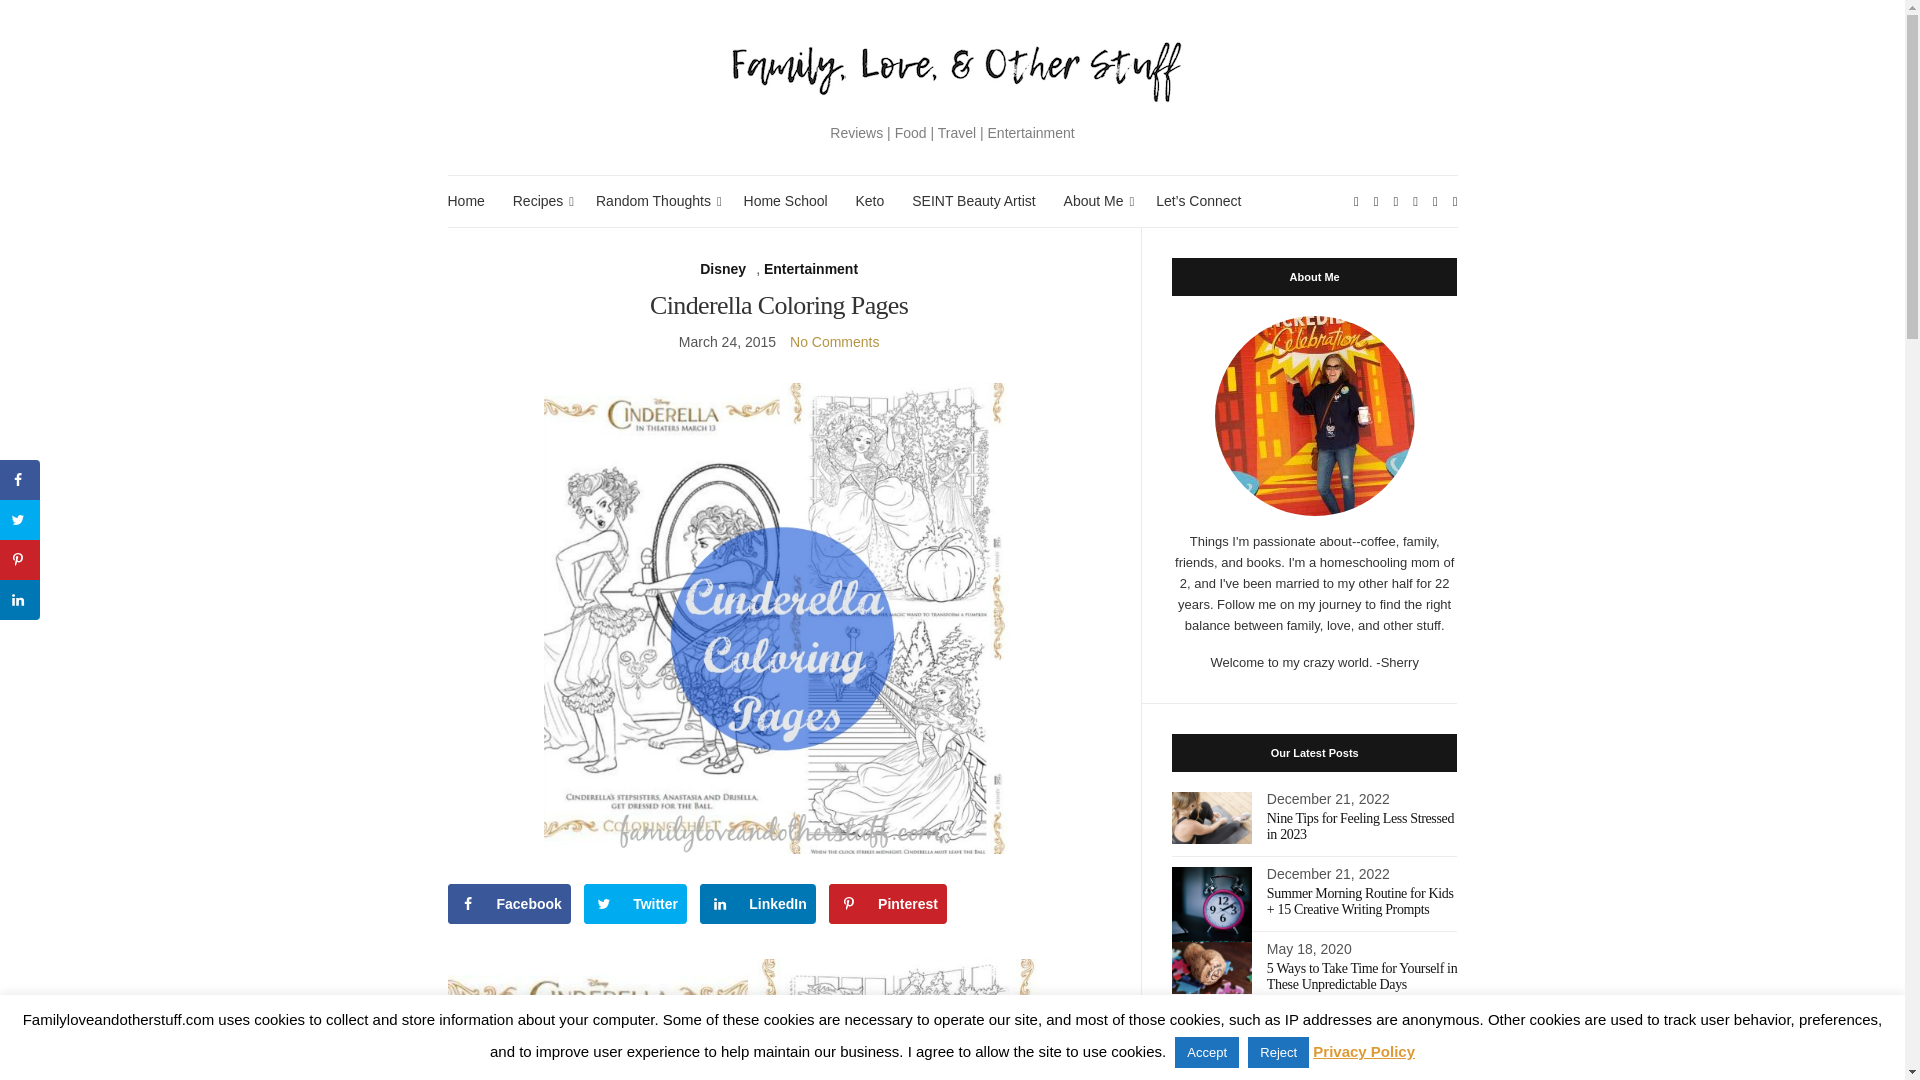 Image resolution: width=1920 pixels, height=1080 pixels. I want to click on Share on Facebook, so click(20, 480).